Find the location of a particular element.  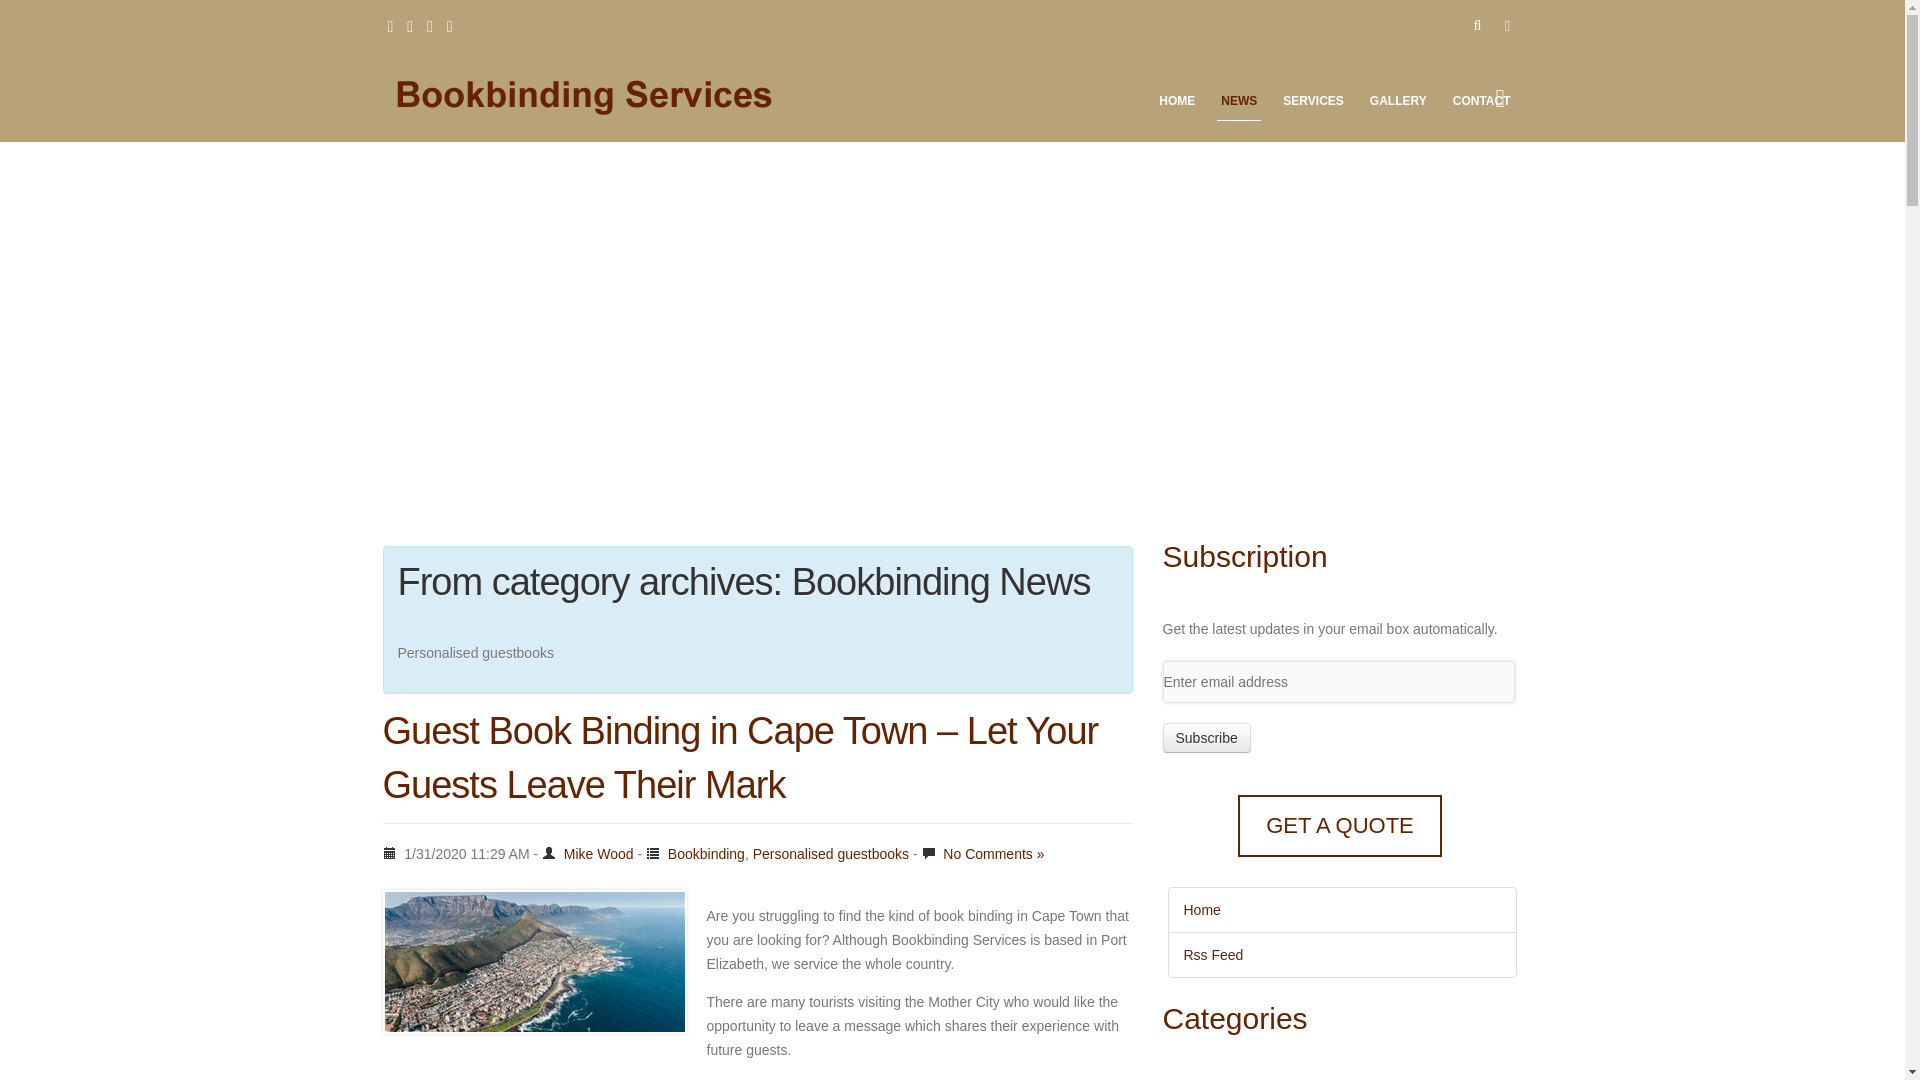

SERVICES is located at coordinates (1312, 105).